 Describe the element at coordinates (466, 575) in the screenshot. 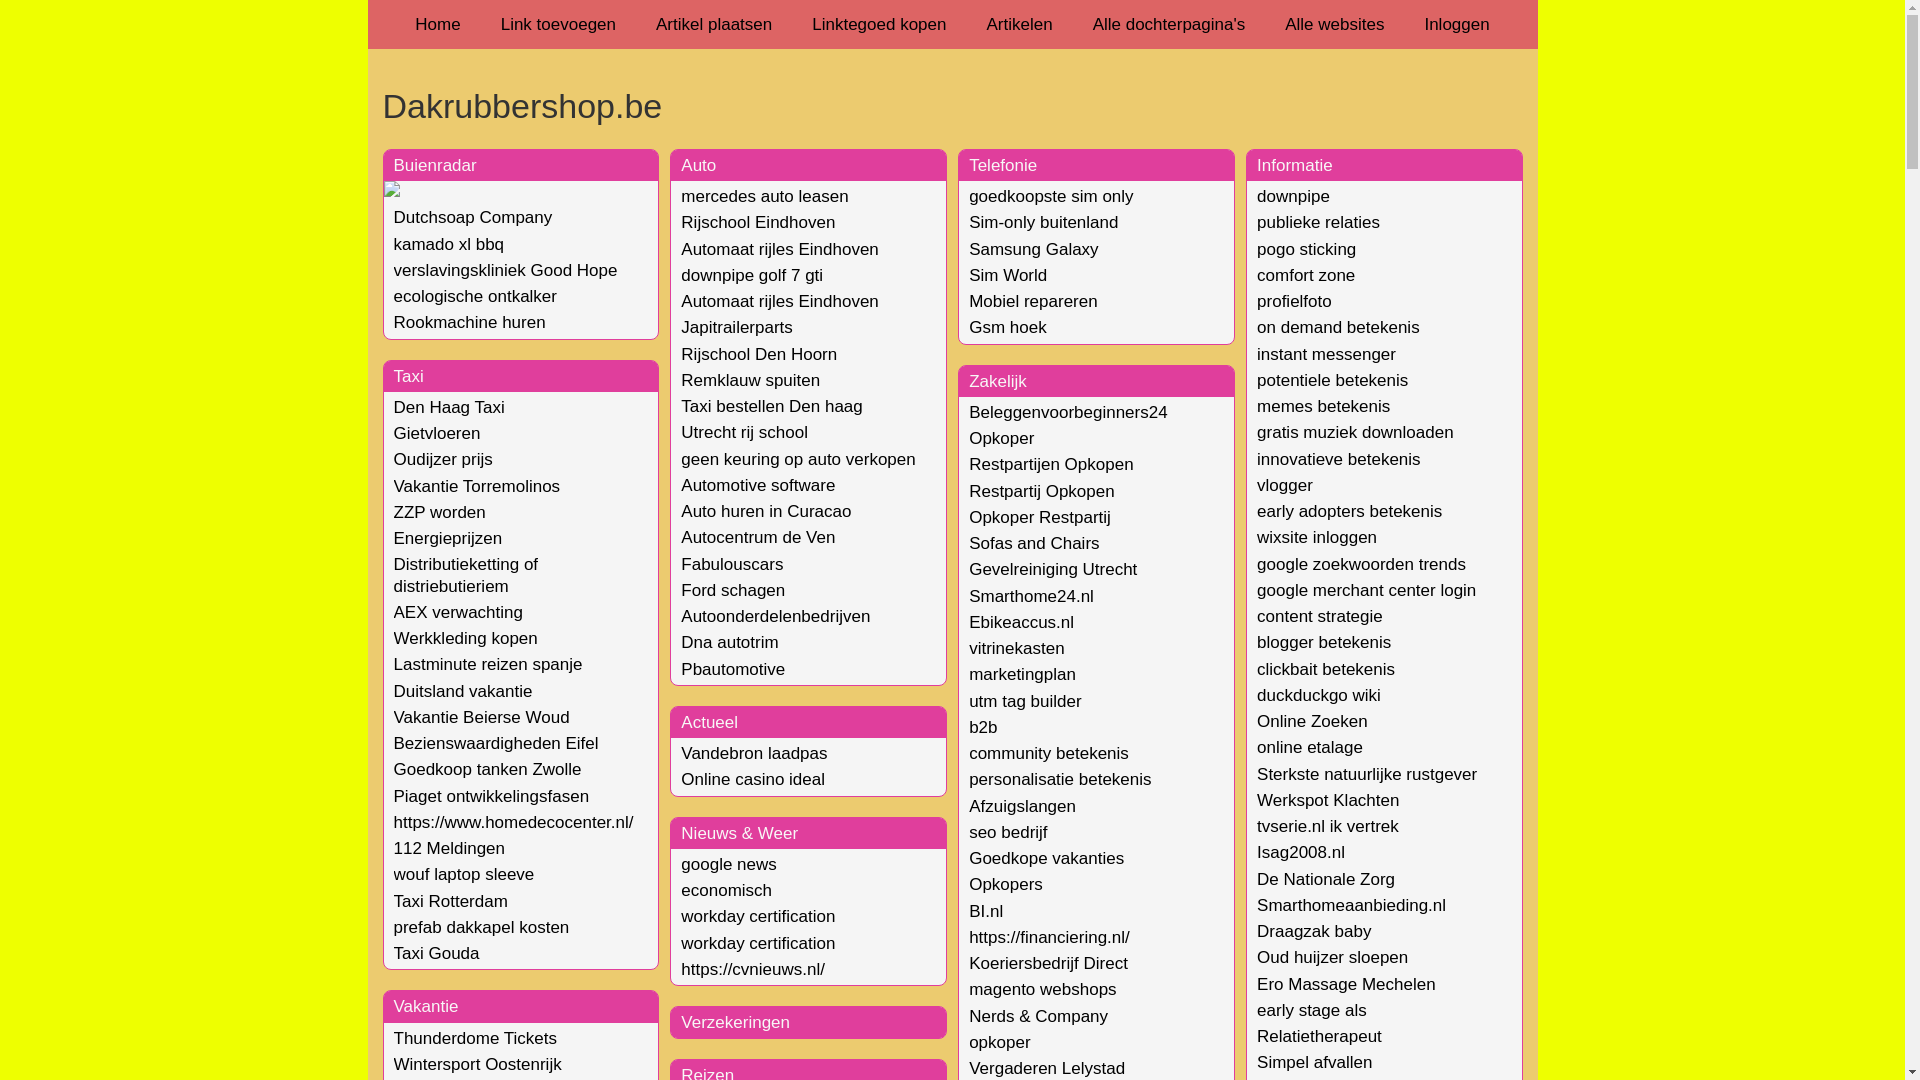

I see `Distributieketting of distriebutieriem` at that location.